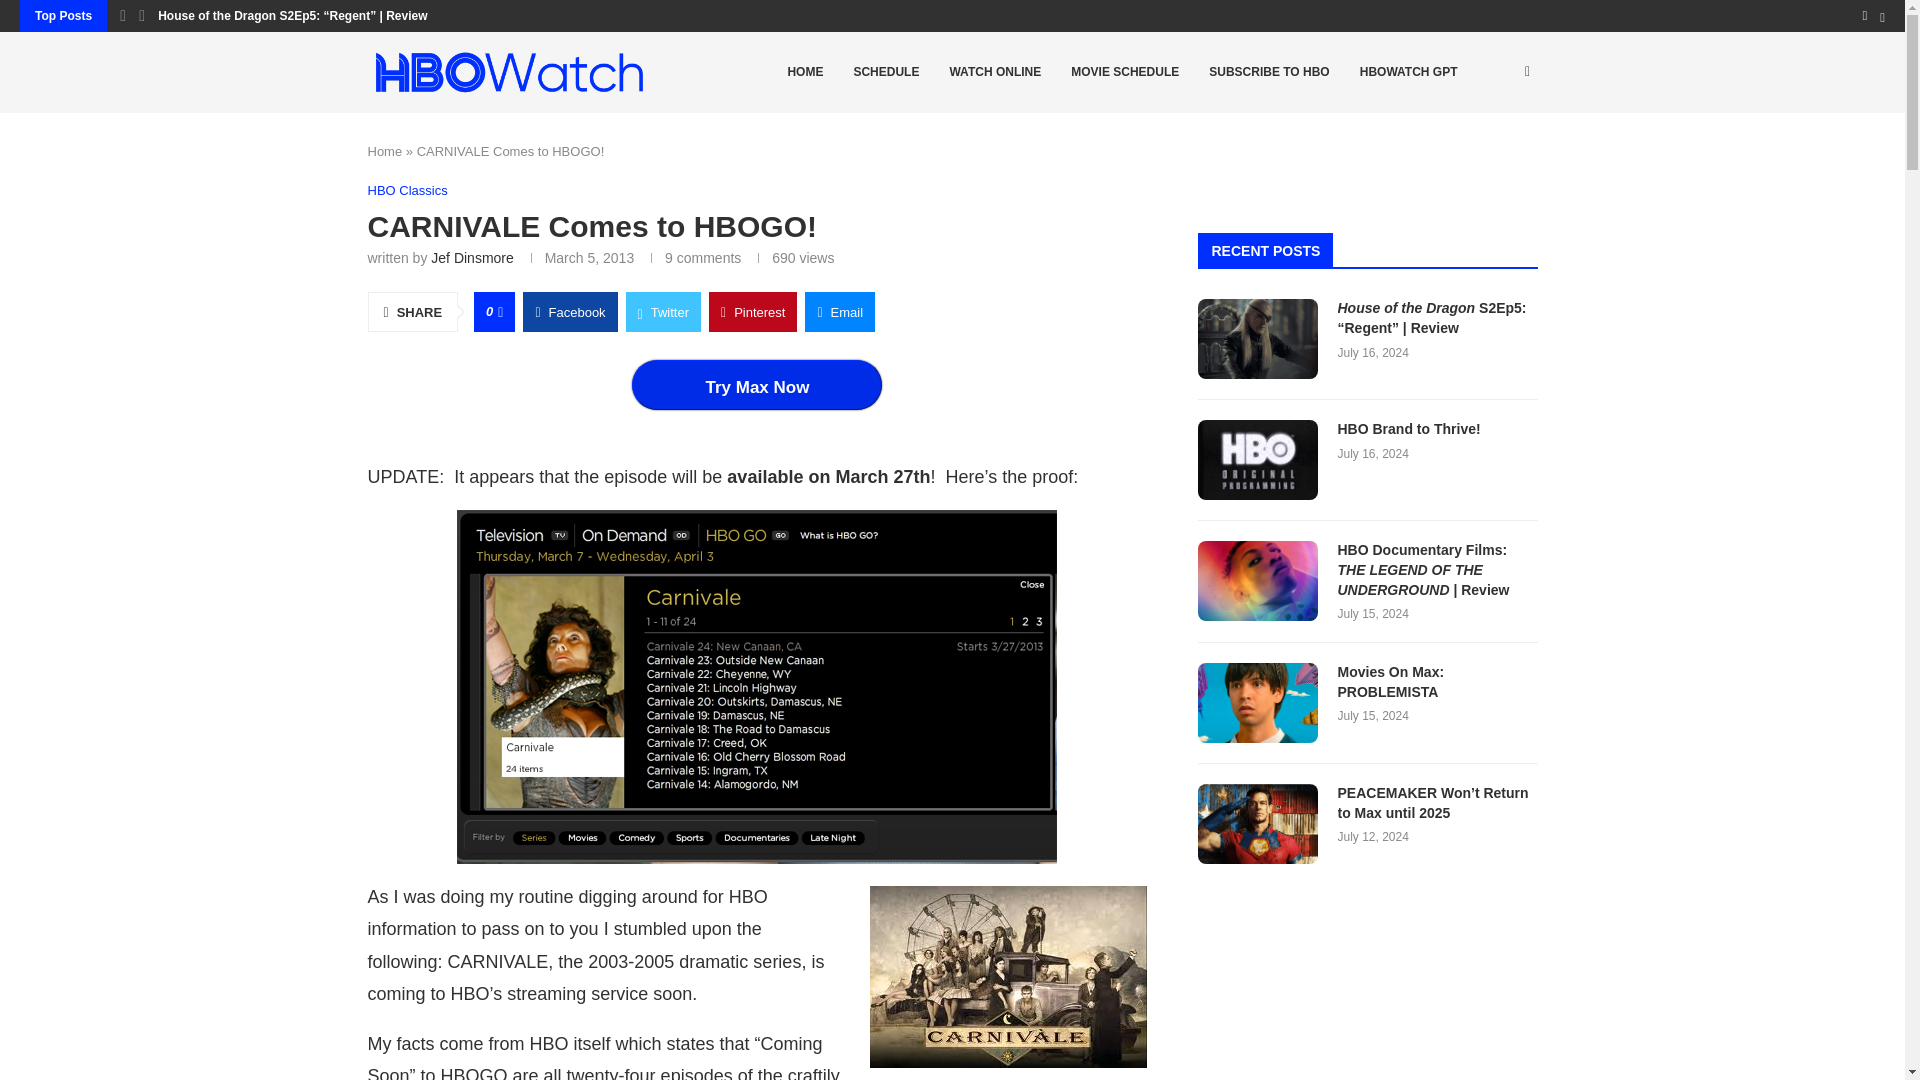 The width and height of the screenshot is (1920, 1080). Describe the element at coordinates (756, 686) in the screenshot. I see `Carnivale-HBOGo` at that location.